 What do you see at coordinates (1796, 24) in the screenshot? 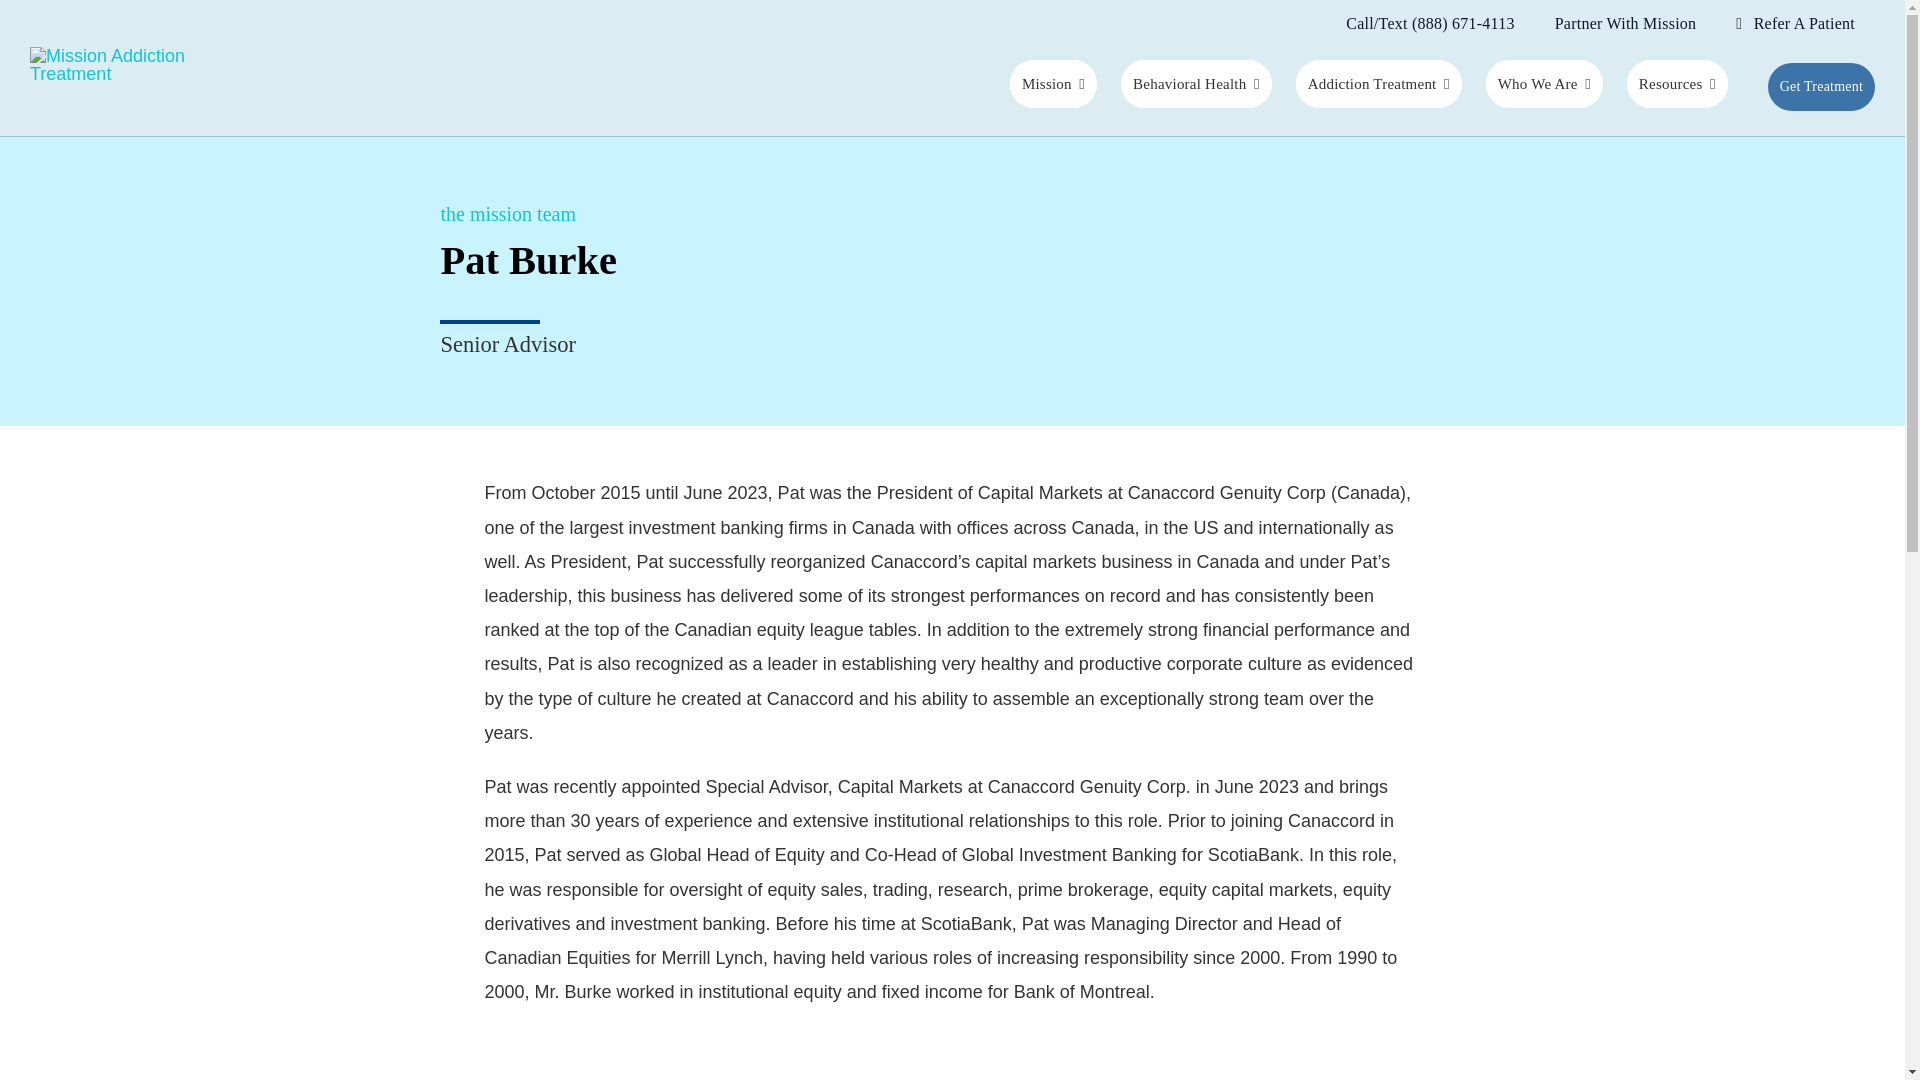
I see `Refer A Patient` at bounding box center [1796, 24].